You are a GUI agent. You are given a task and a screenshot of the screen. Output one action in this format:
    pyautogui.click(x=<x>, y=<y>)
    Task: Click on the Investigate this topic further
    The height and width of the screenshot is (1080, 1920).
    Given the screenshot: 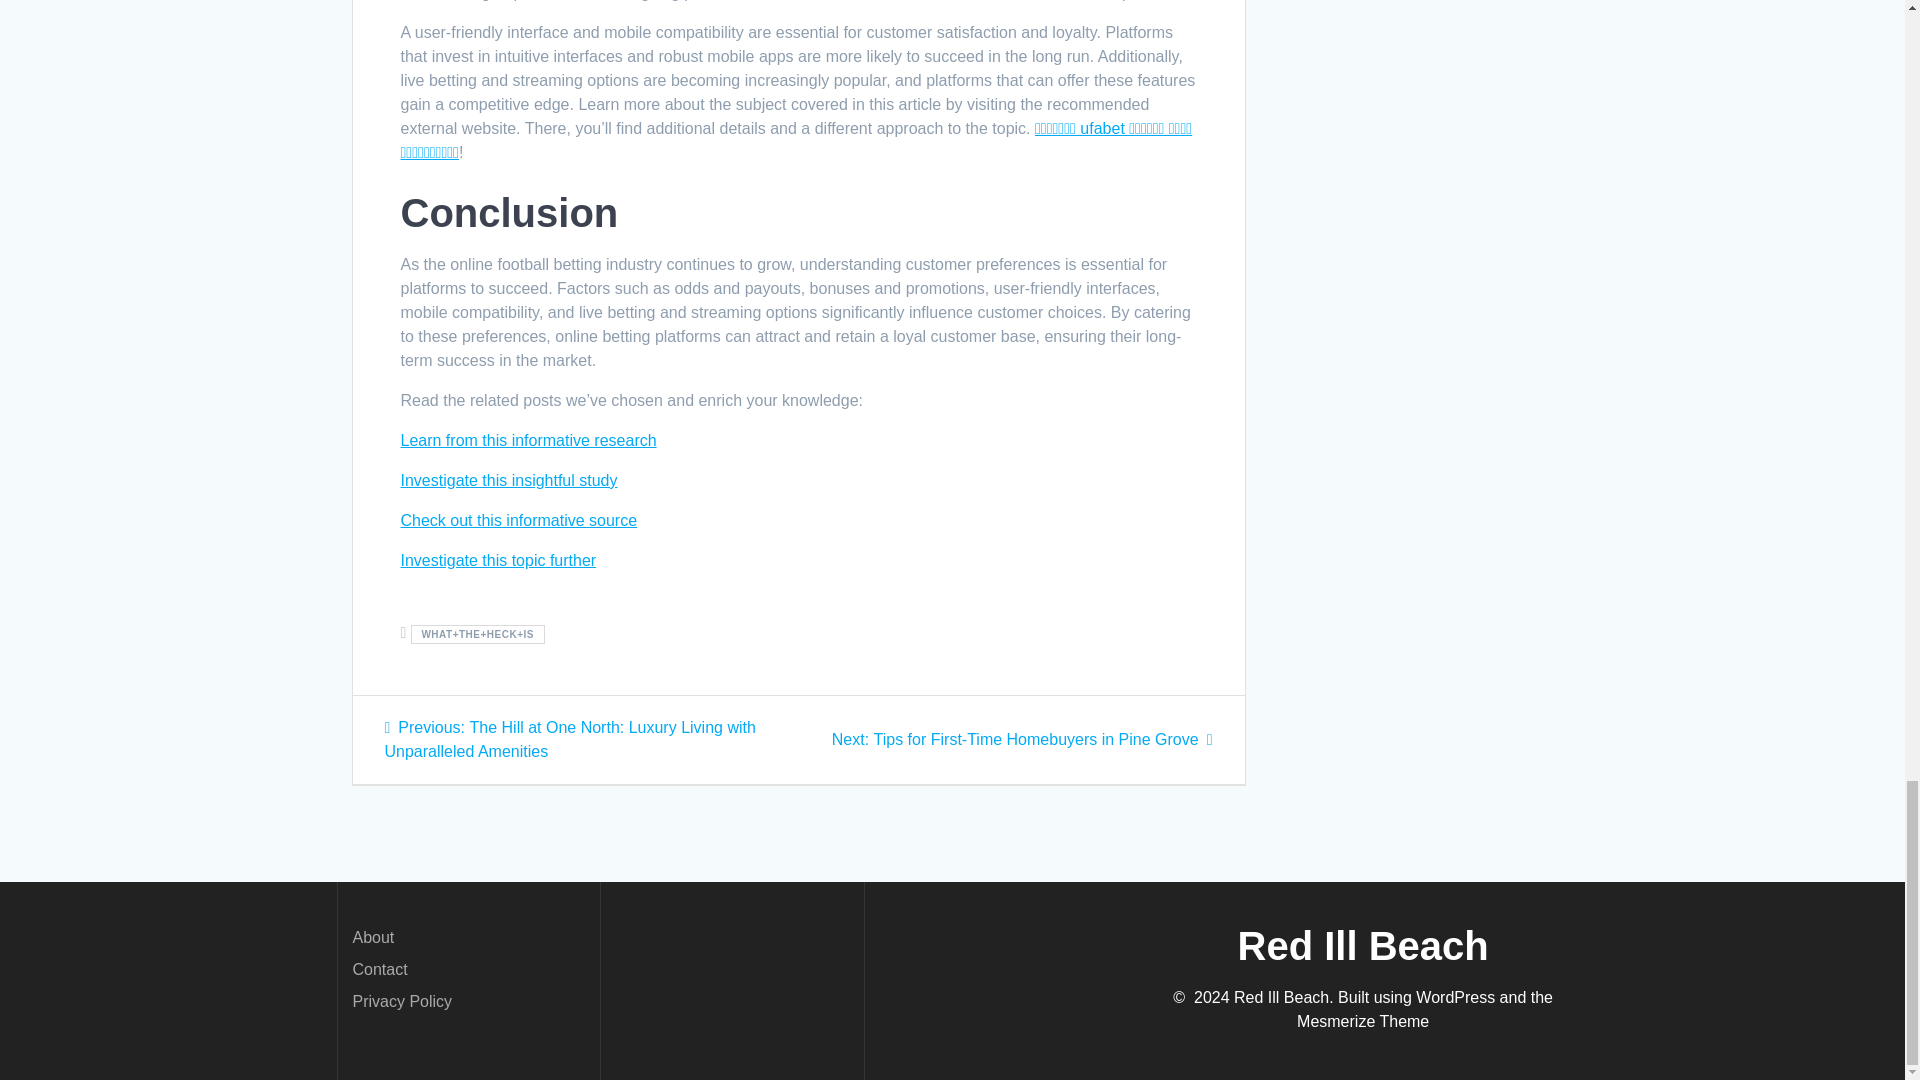 What is the action you would take?
    pyautogui.click(x=497, y=560)
    